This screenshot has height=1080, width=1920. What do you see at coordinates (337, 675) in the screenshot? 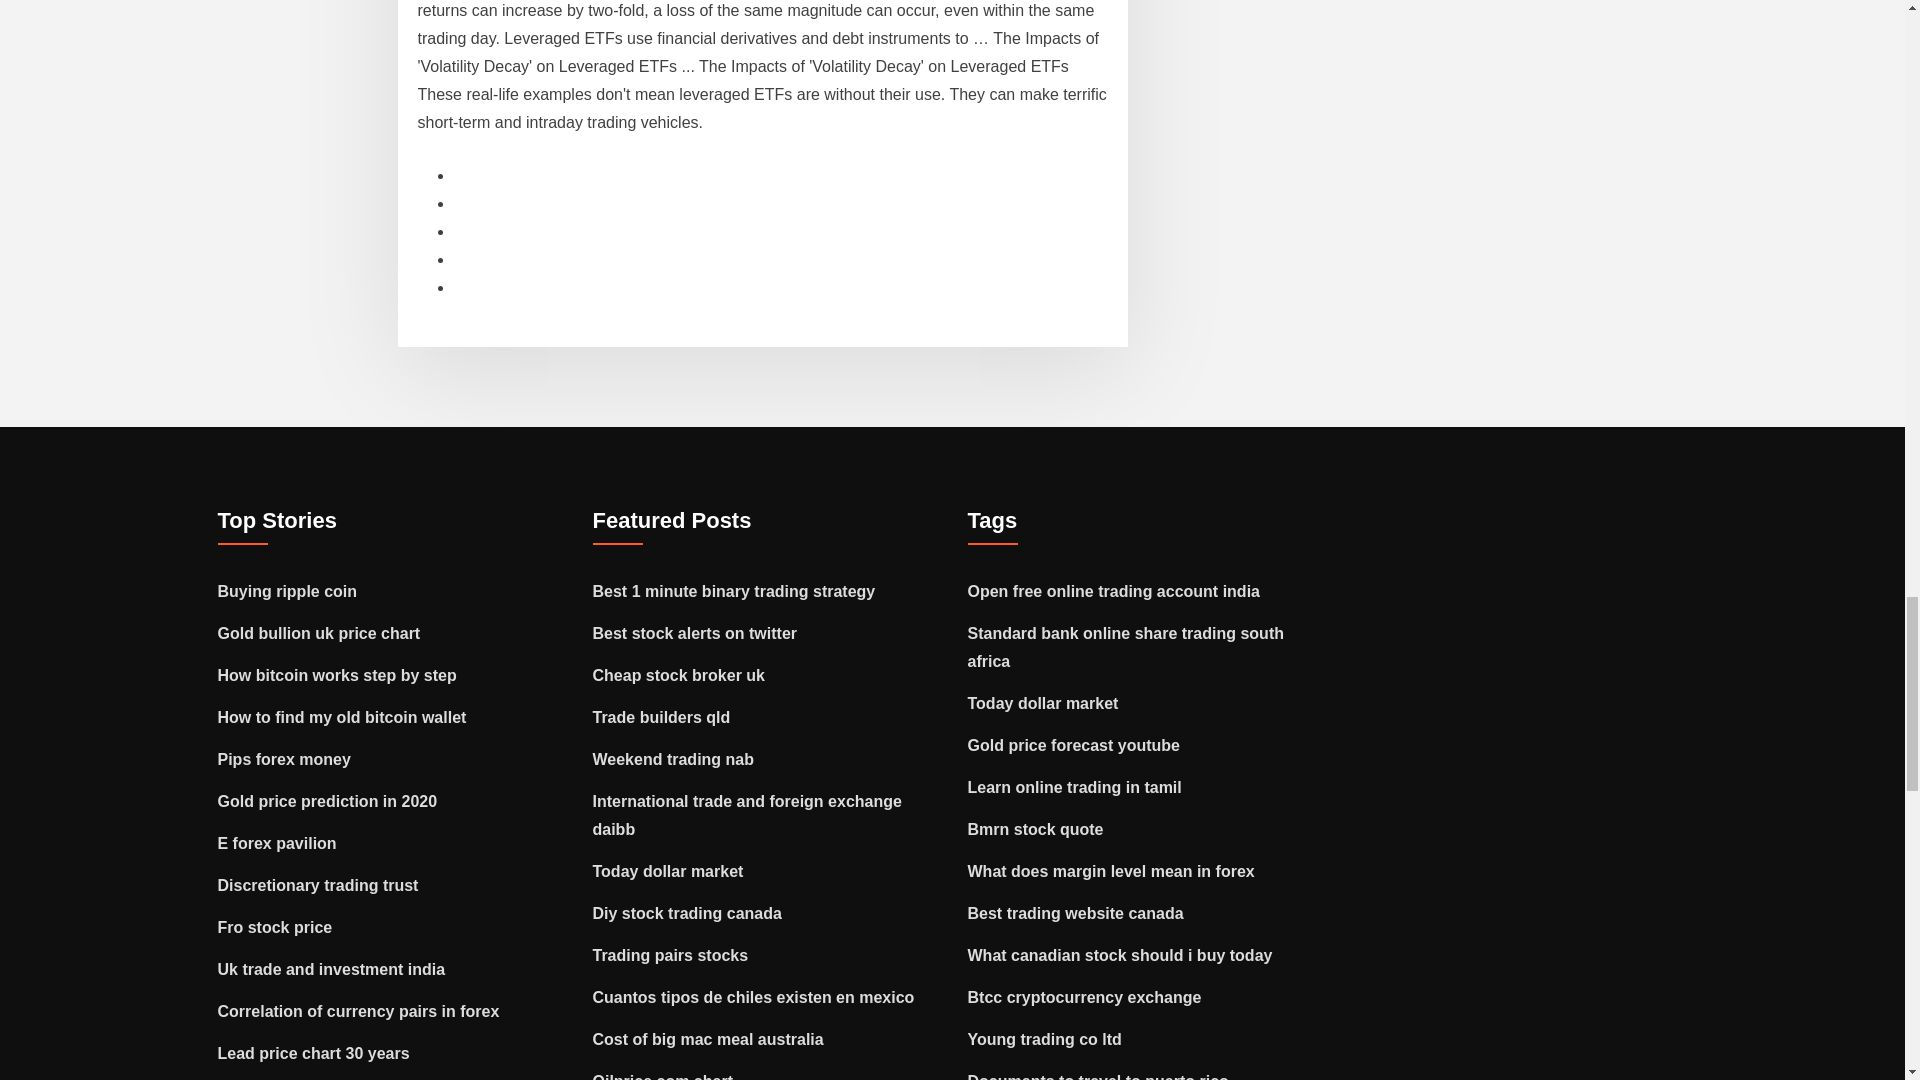
I see `How bitcoin works step by step` at bounding box center [337, 675].